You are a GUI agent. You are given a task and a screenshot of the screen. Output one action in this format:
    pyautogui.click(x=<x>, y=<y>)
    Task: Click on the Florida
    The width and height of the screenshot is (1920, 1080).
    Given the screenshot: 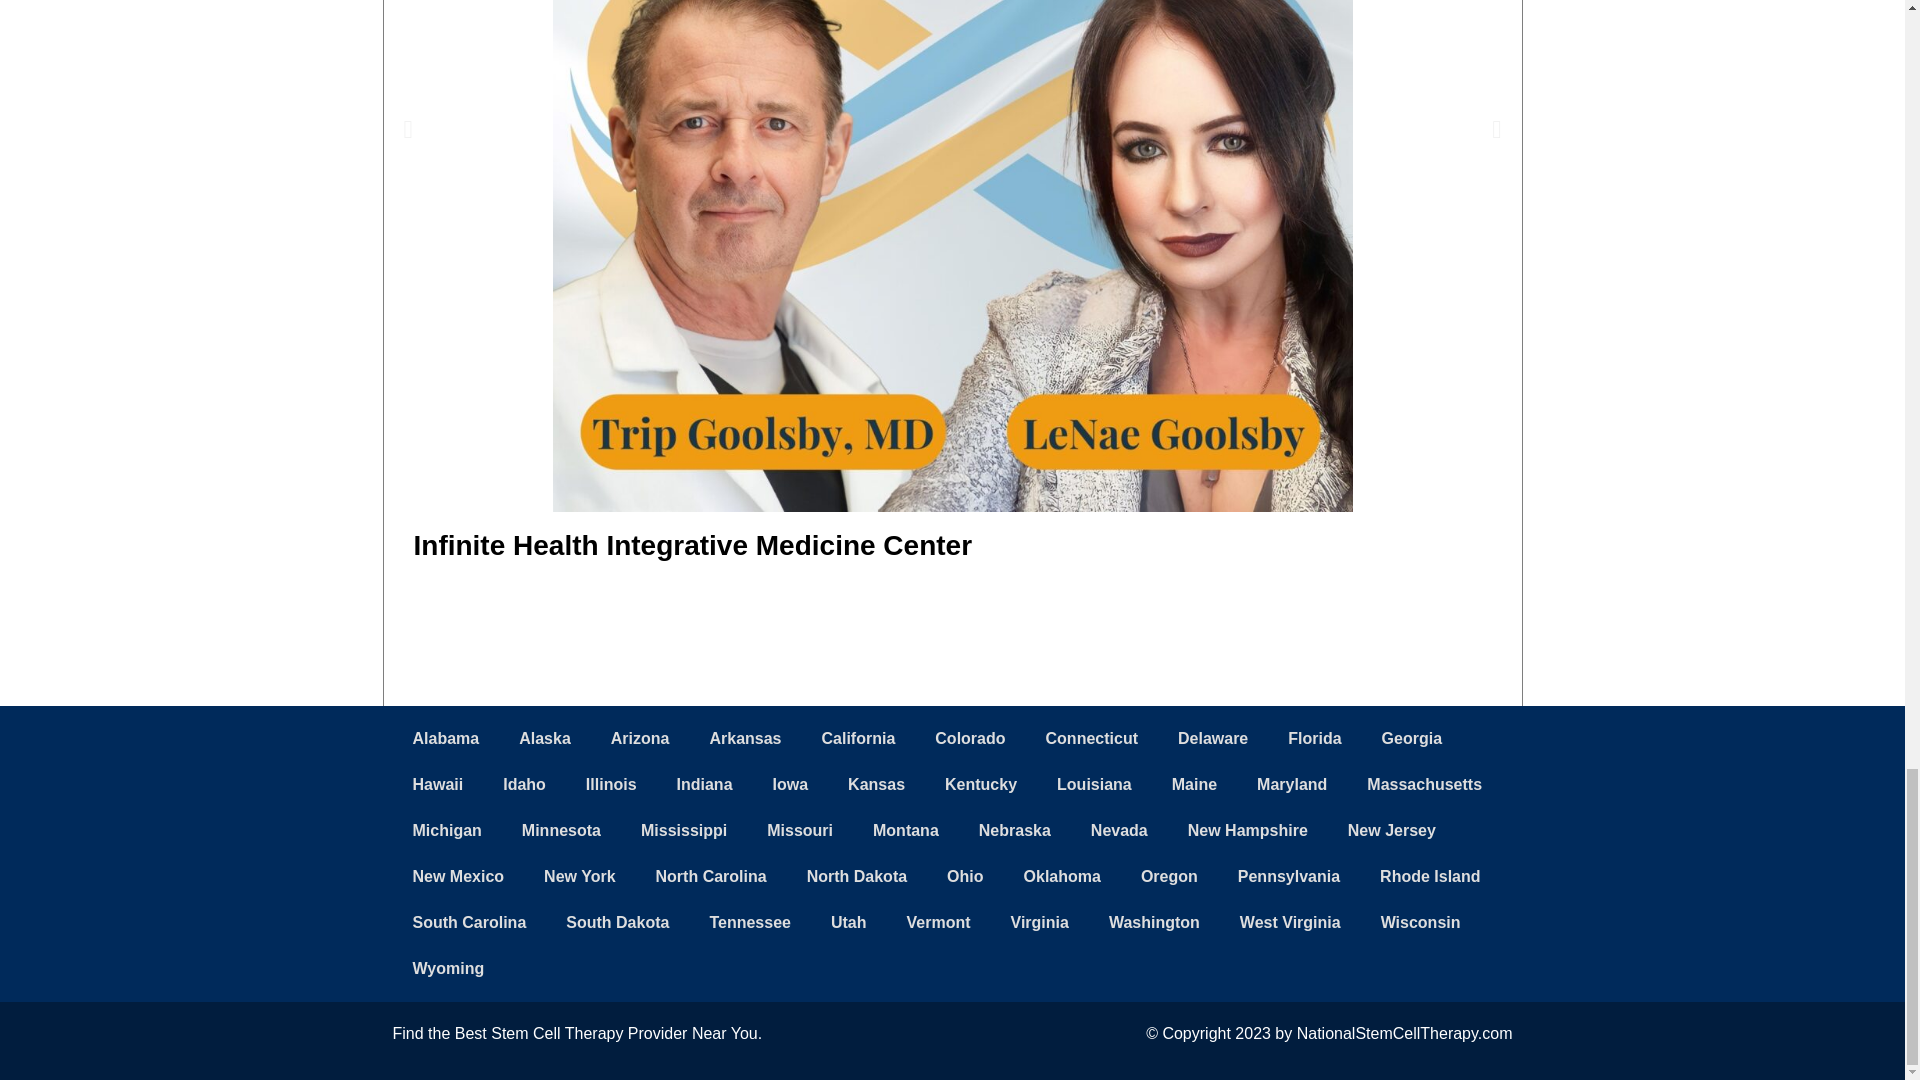 What is the action you would take?
    pyautogui.click(x=1314, y=739)
    